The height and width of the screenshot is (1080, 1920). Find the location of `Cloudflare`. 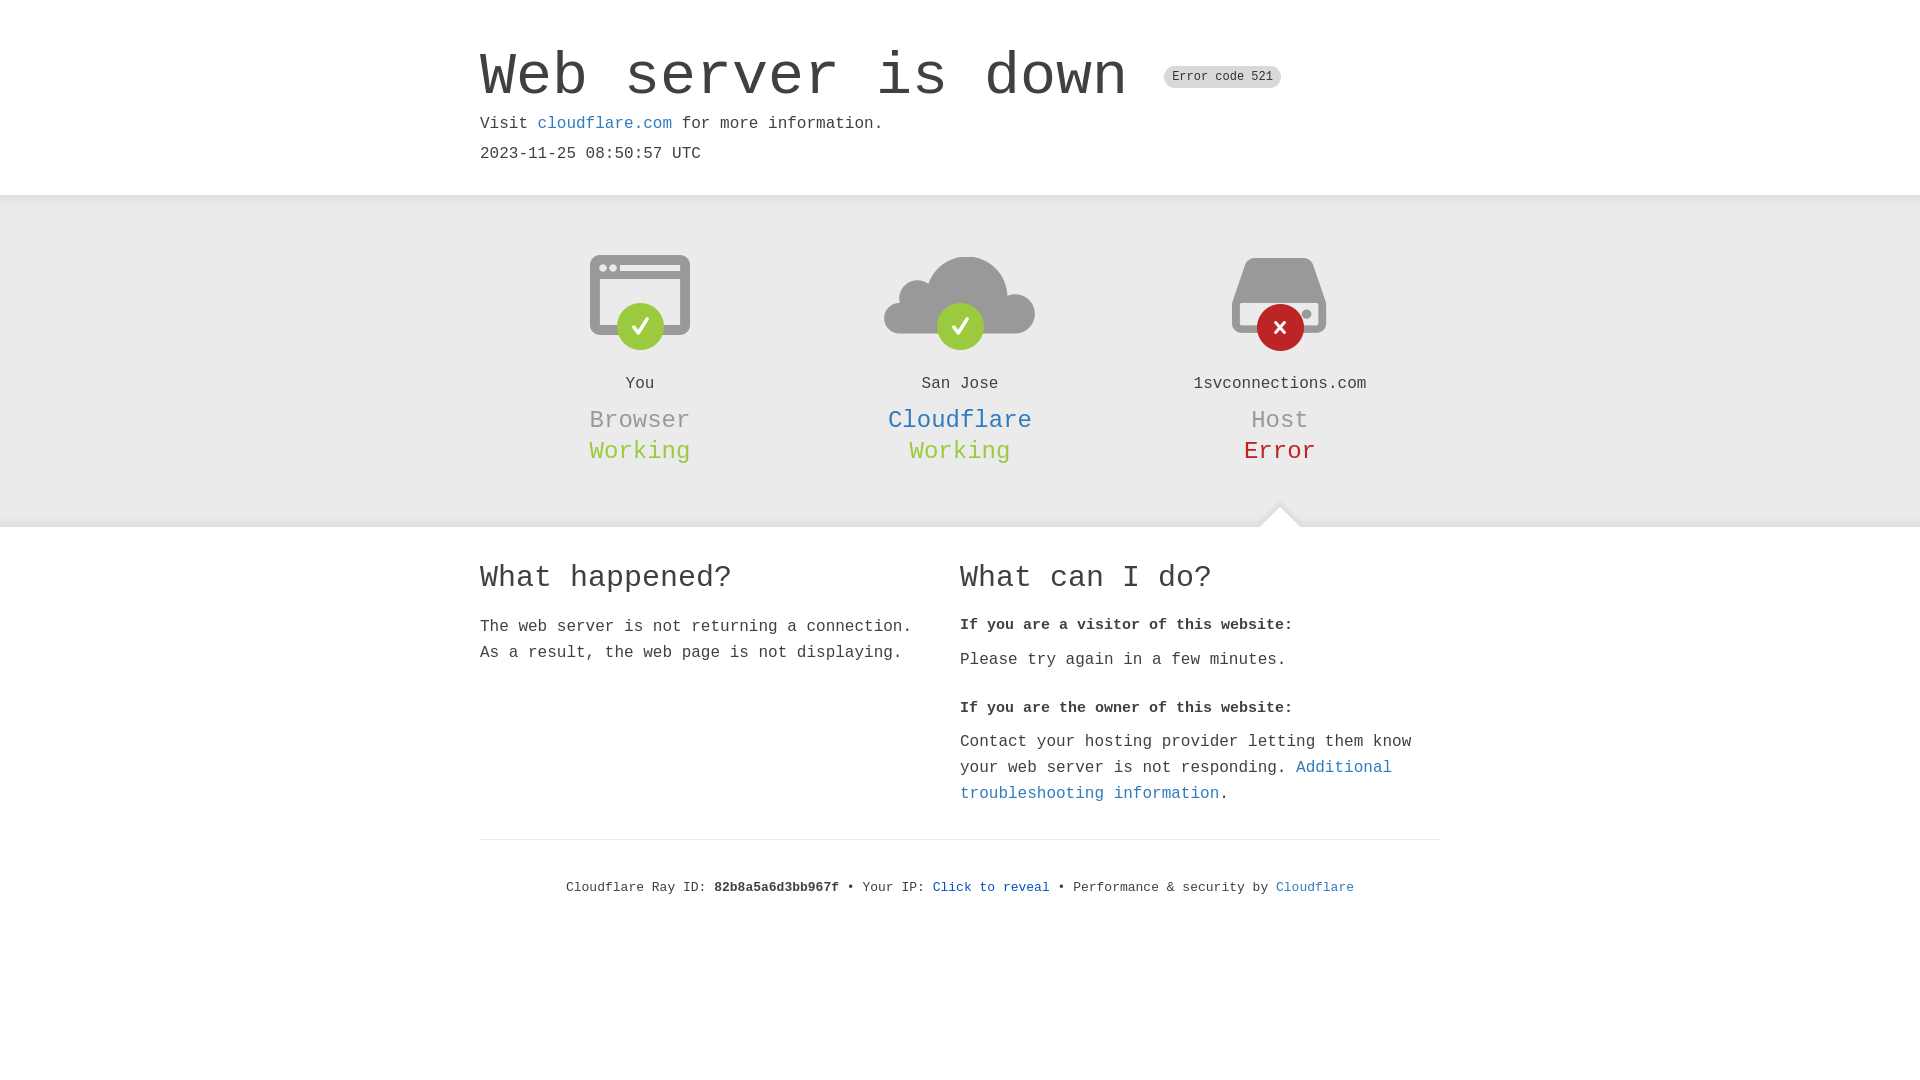

Cloudflare is located at coordinates (1315, 888).